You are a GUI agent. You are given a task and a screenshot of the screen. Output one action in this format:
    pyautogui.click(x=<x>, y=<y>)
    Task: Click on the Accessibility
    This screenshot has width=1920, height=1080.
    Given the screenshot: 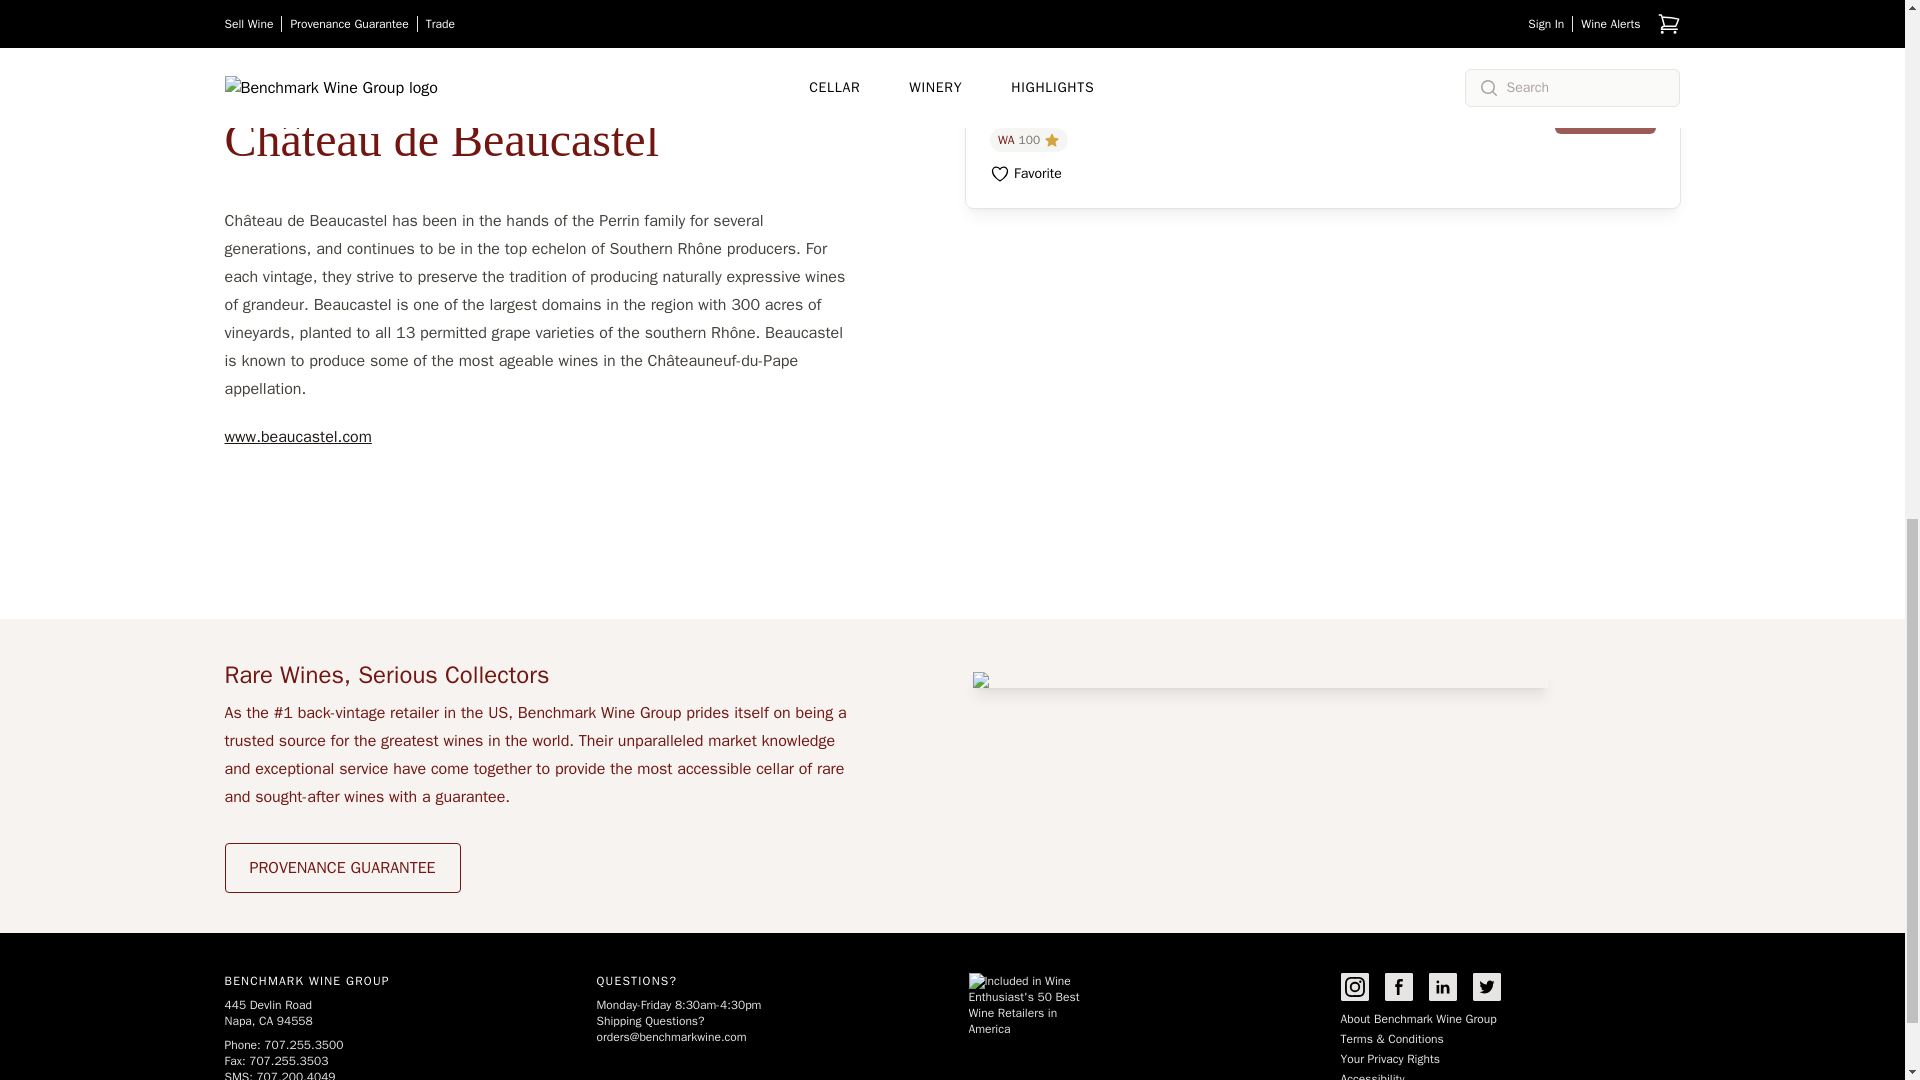 What is the action you would take?
    pyautogui.click(x=1372, y=1076)
    